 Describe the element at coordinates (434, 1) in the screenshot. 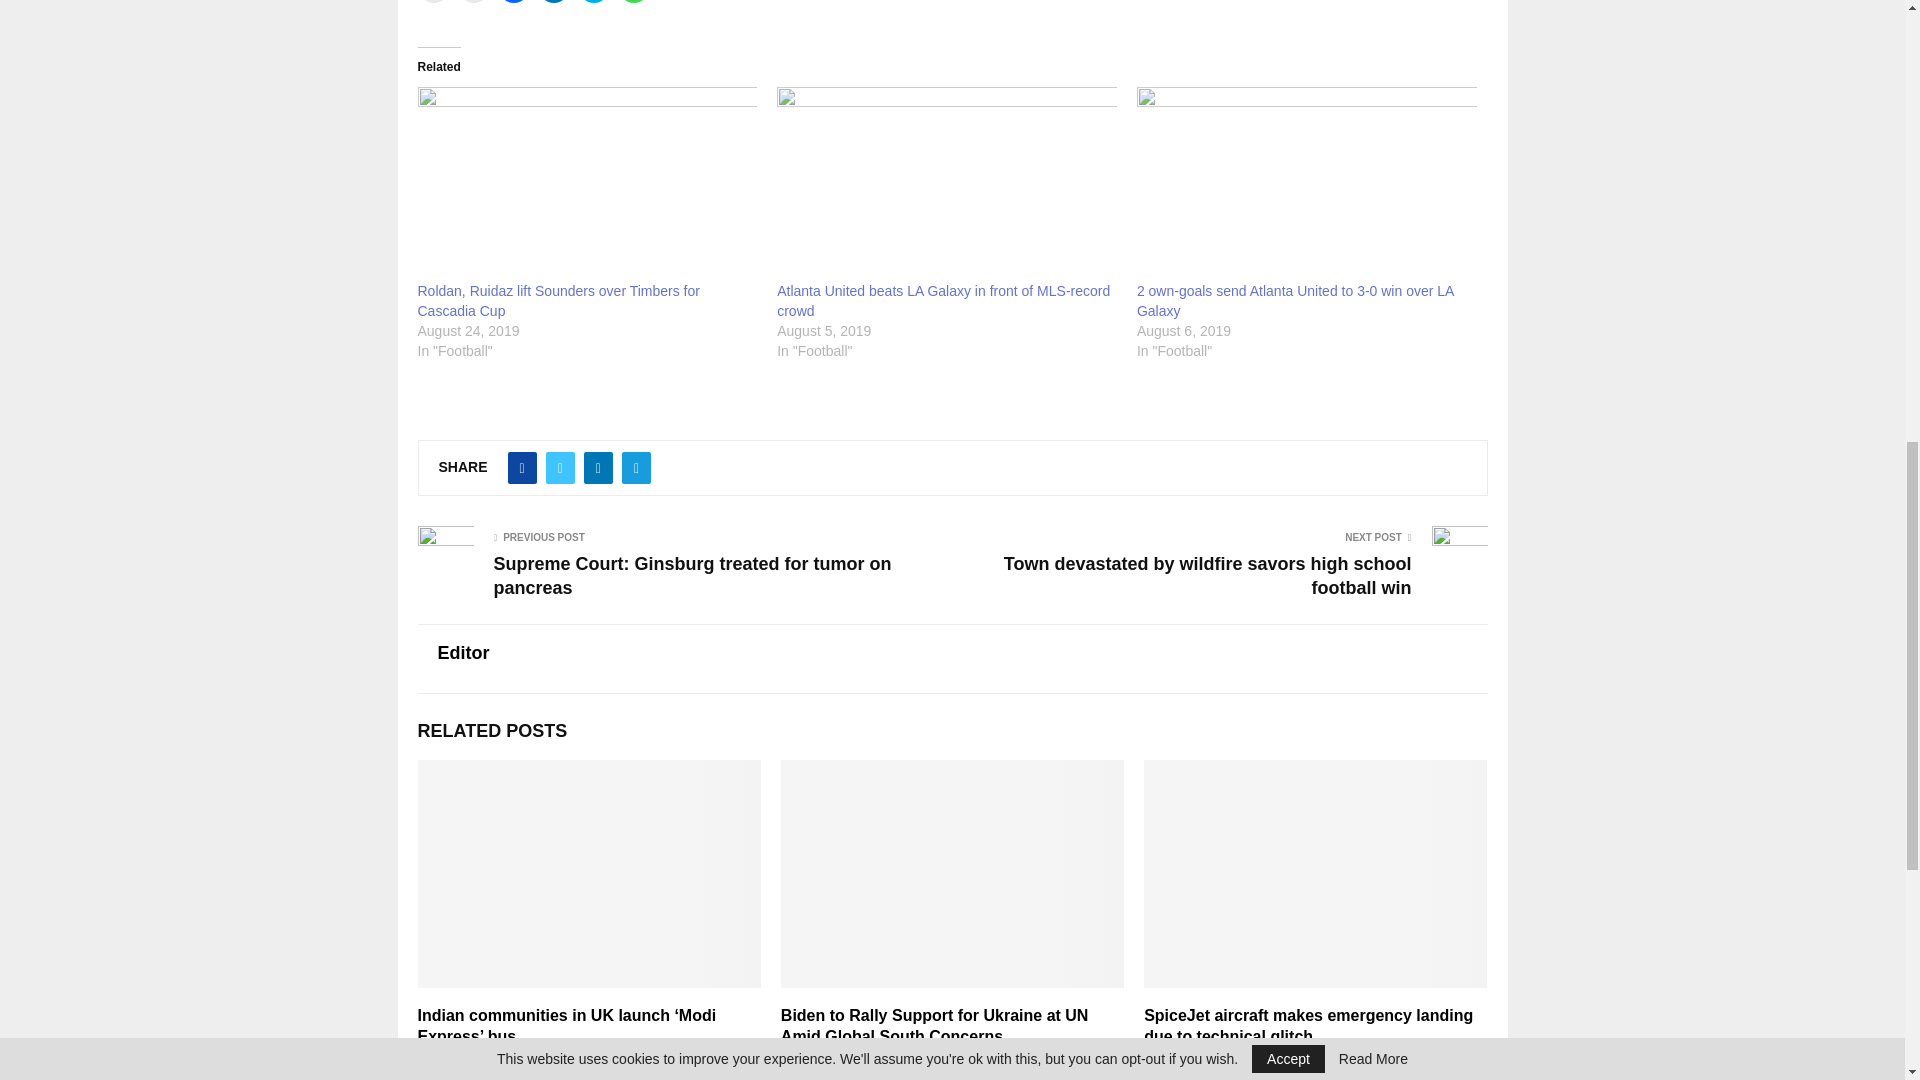

I see `Click to email a link to a friend` at that location.